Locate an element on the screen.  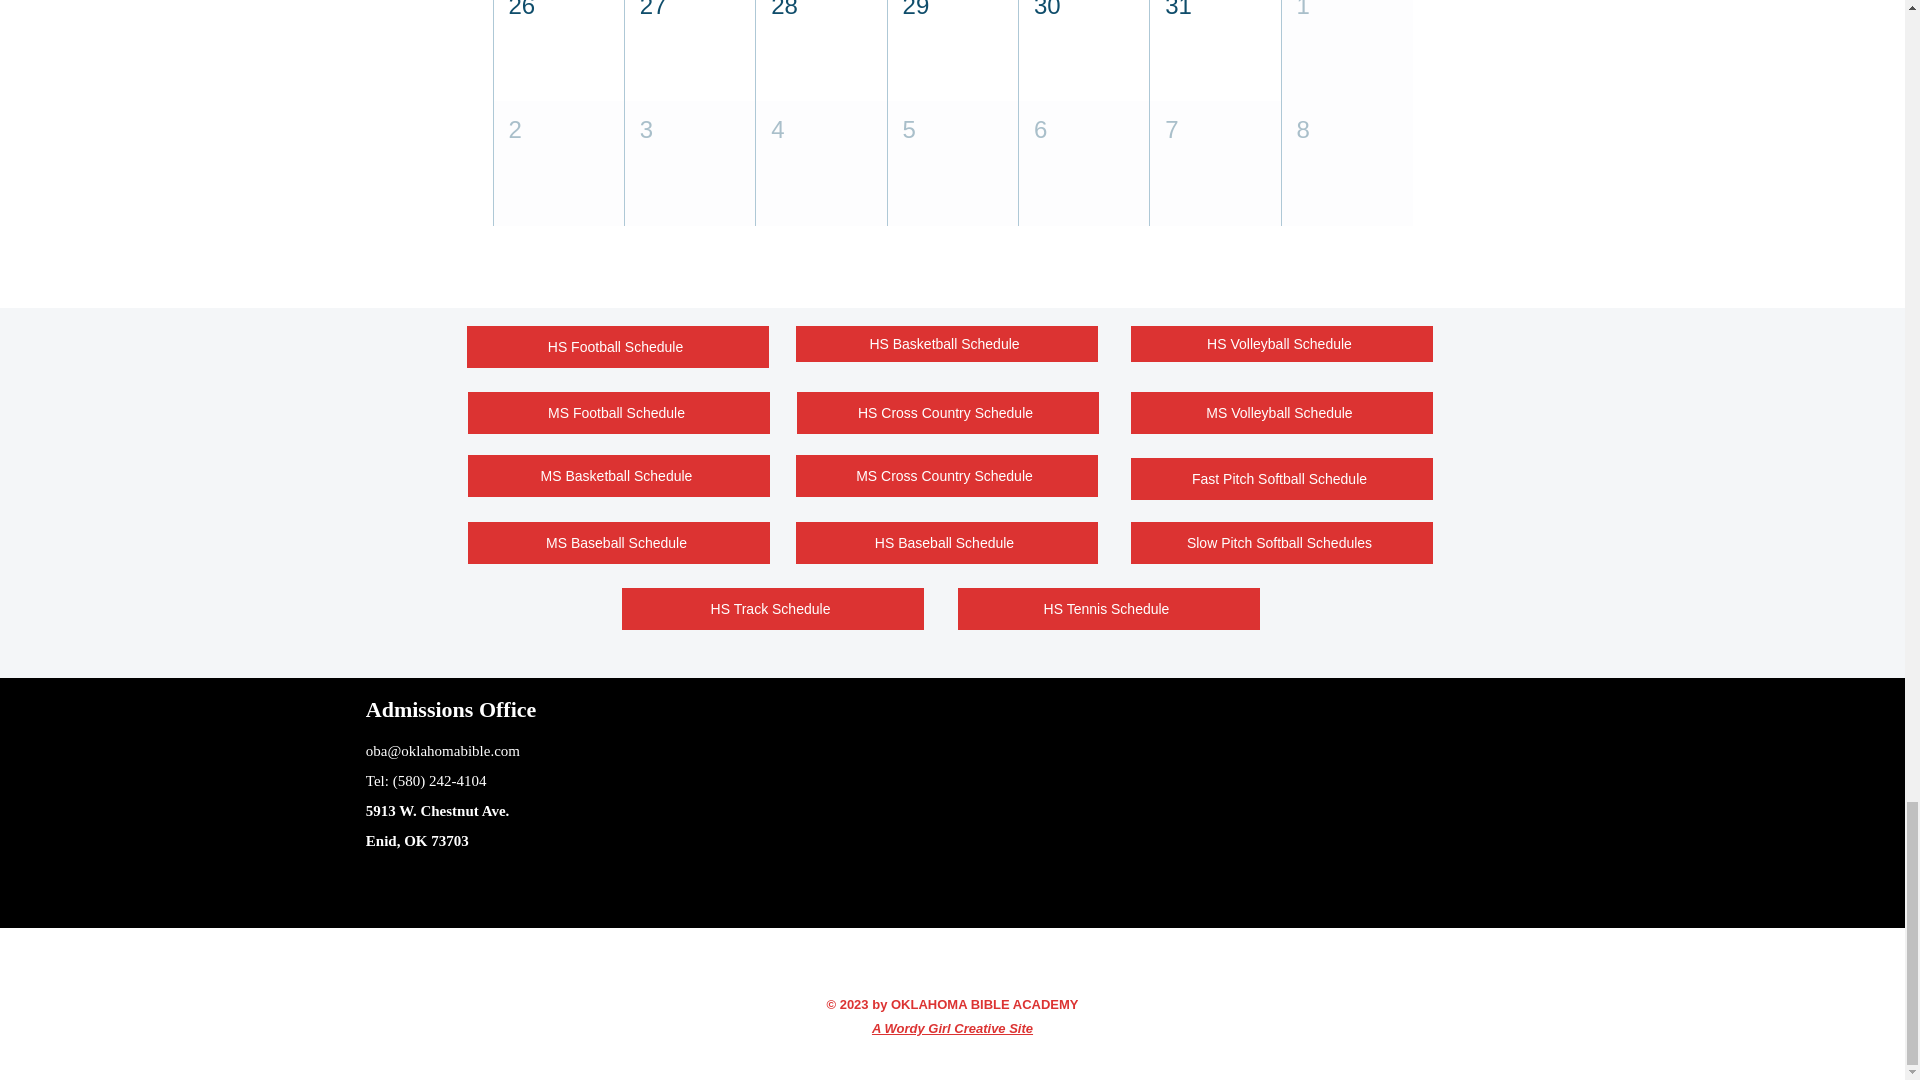
HS Football Schedule is located at coordinates (617, 347).